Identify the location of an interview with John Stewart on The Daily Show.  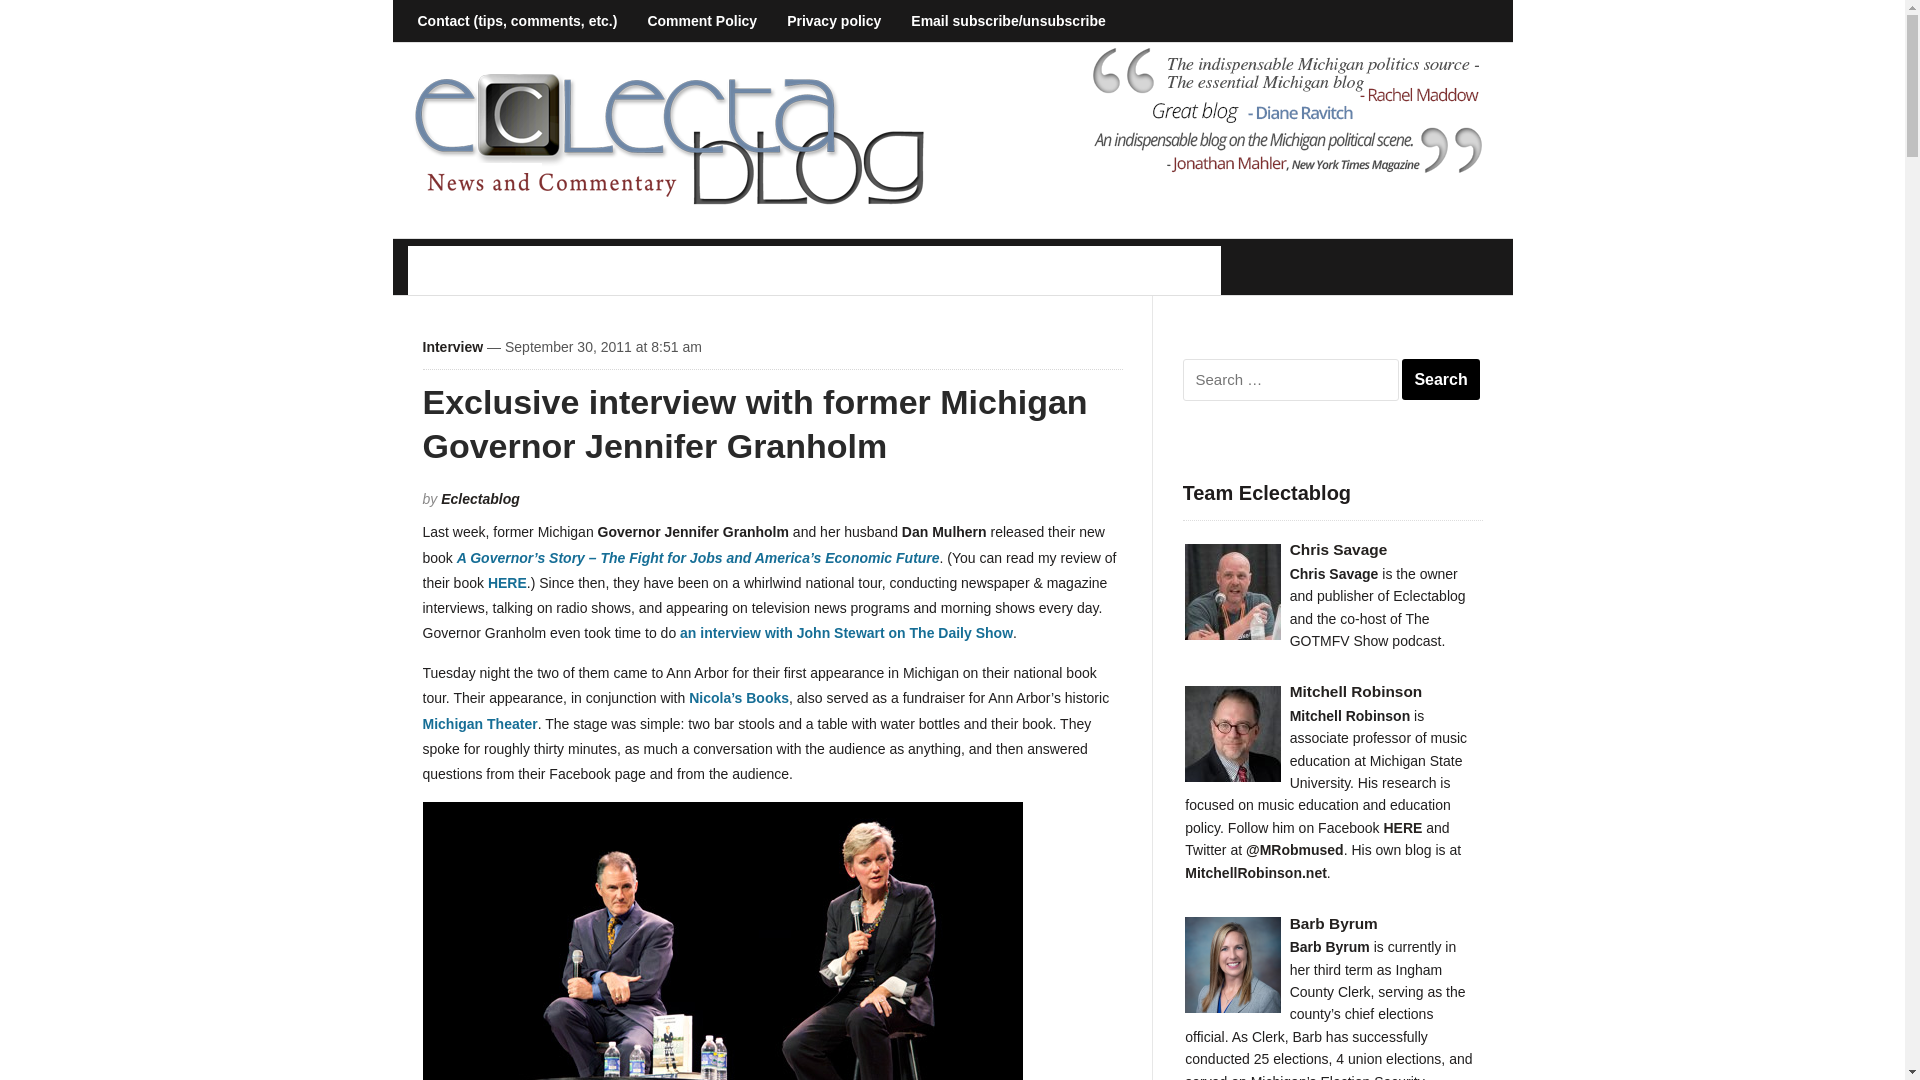
(846, 633).